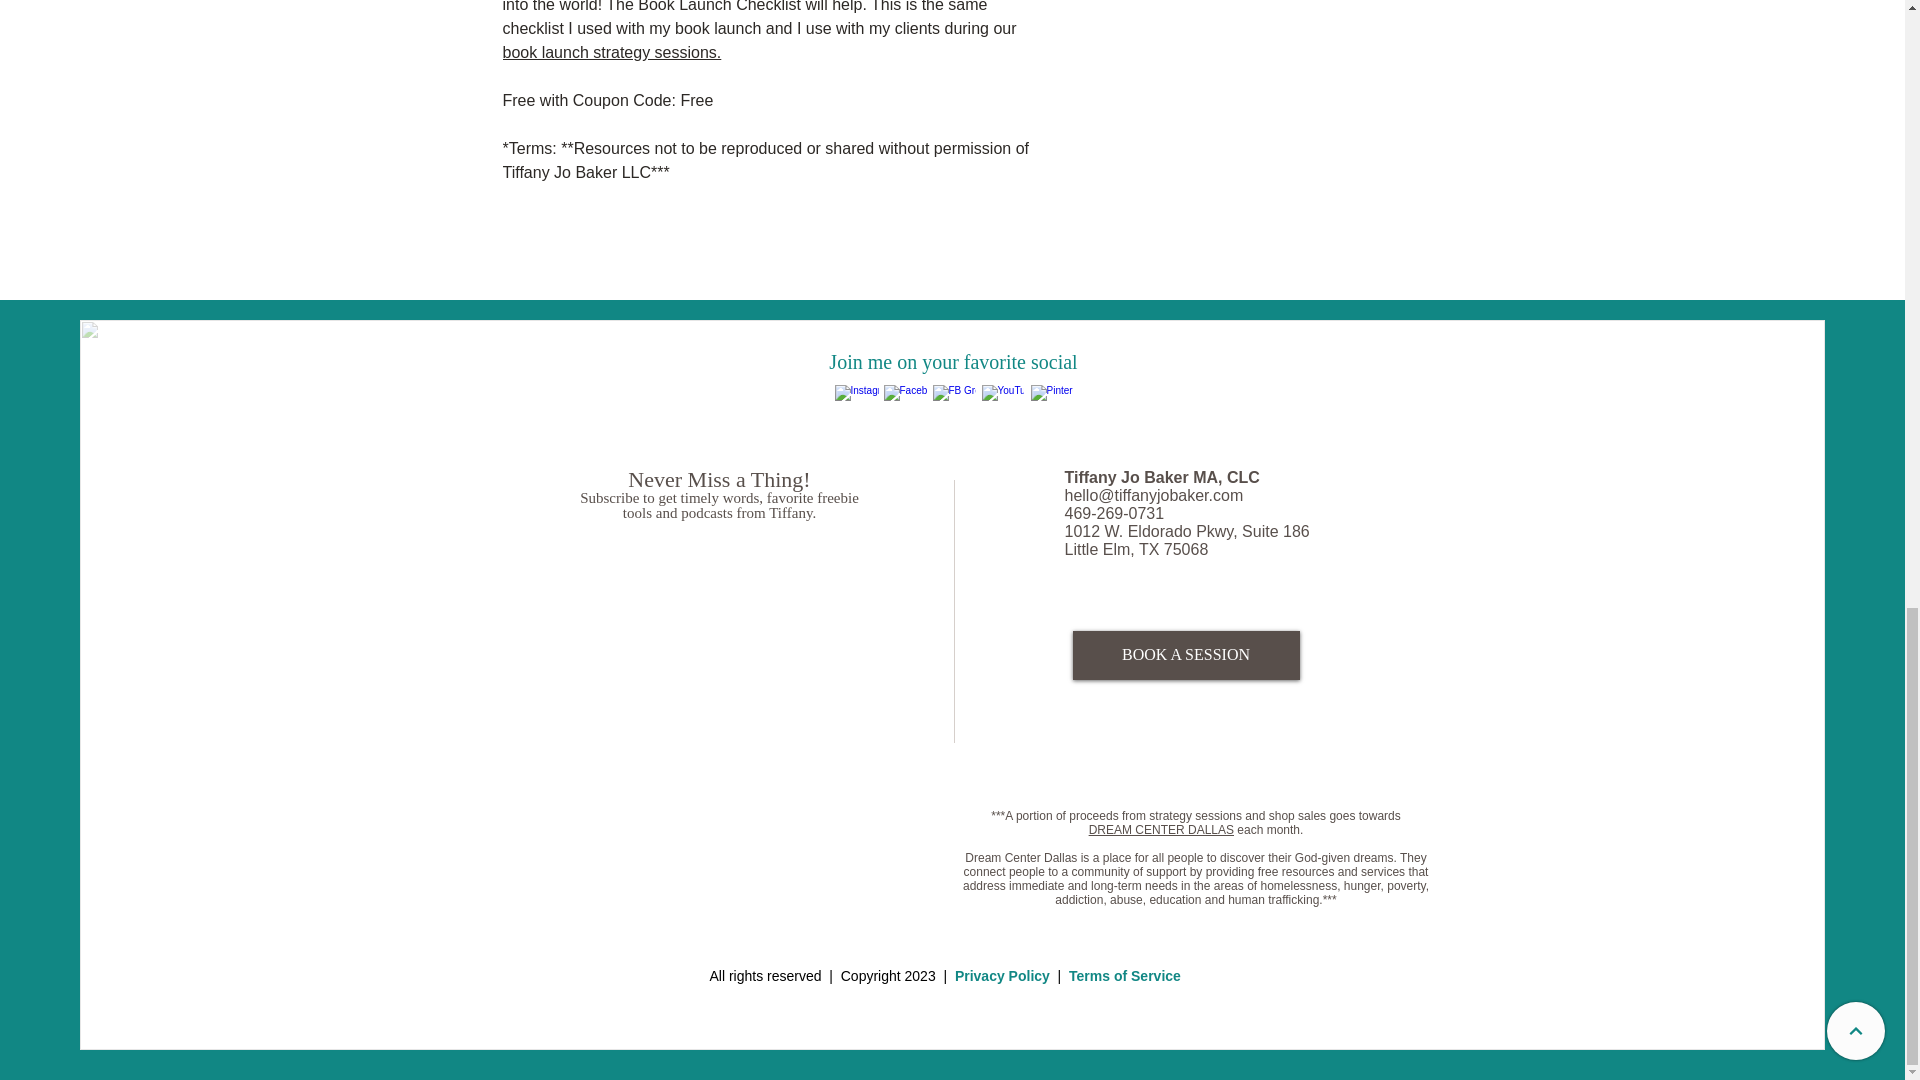 This screenshot has width=1920, height=1080. What do you see at coordinates (1161, 830) in the screenshot?
I see `DREAM CENTER DALLAS` at bounding box center [1161, 830].